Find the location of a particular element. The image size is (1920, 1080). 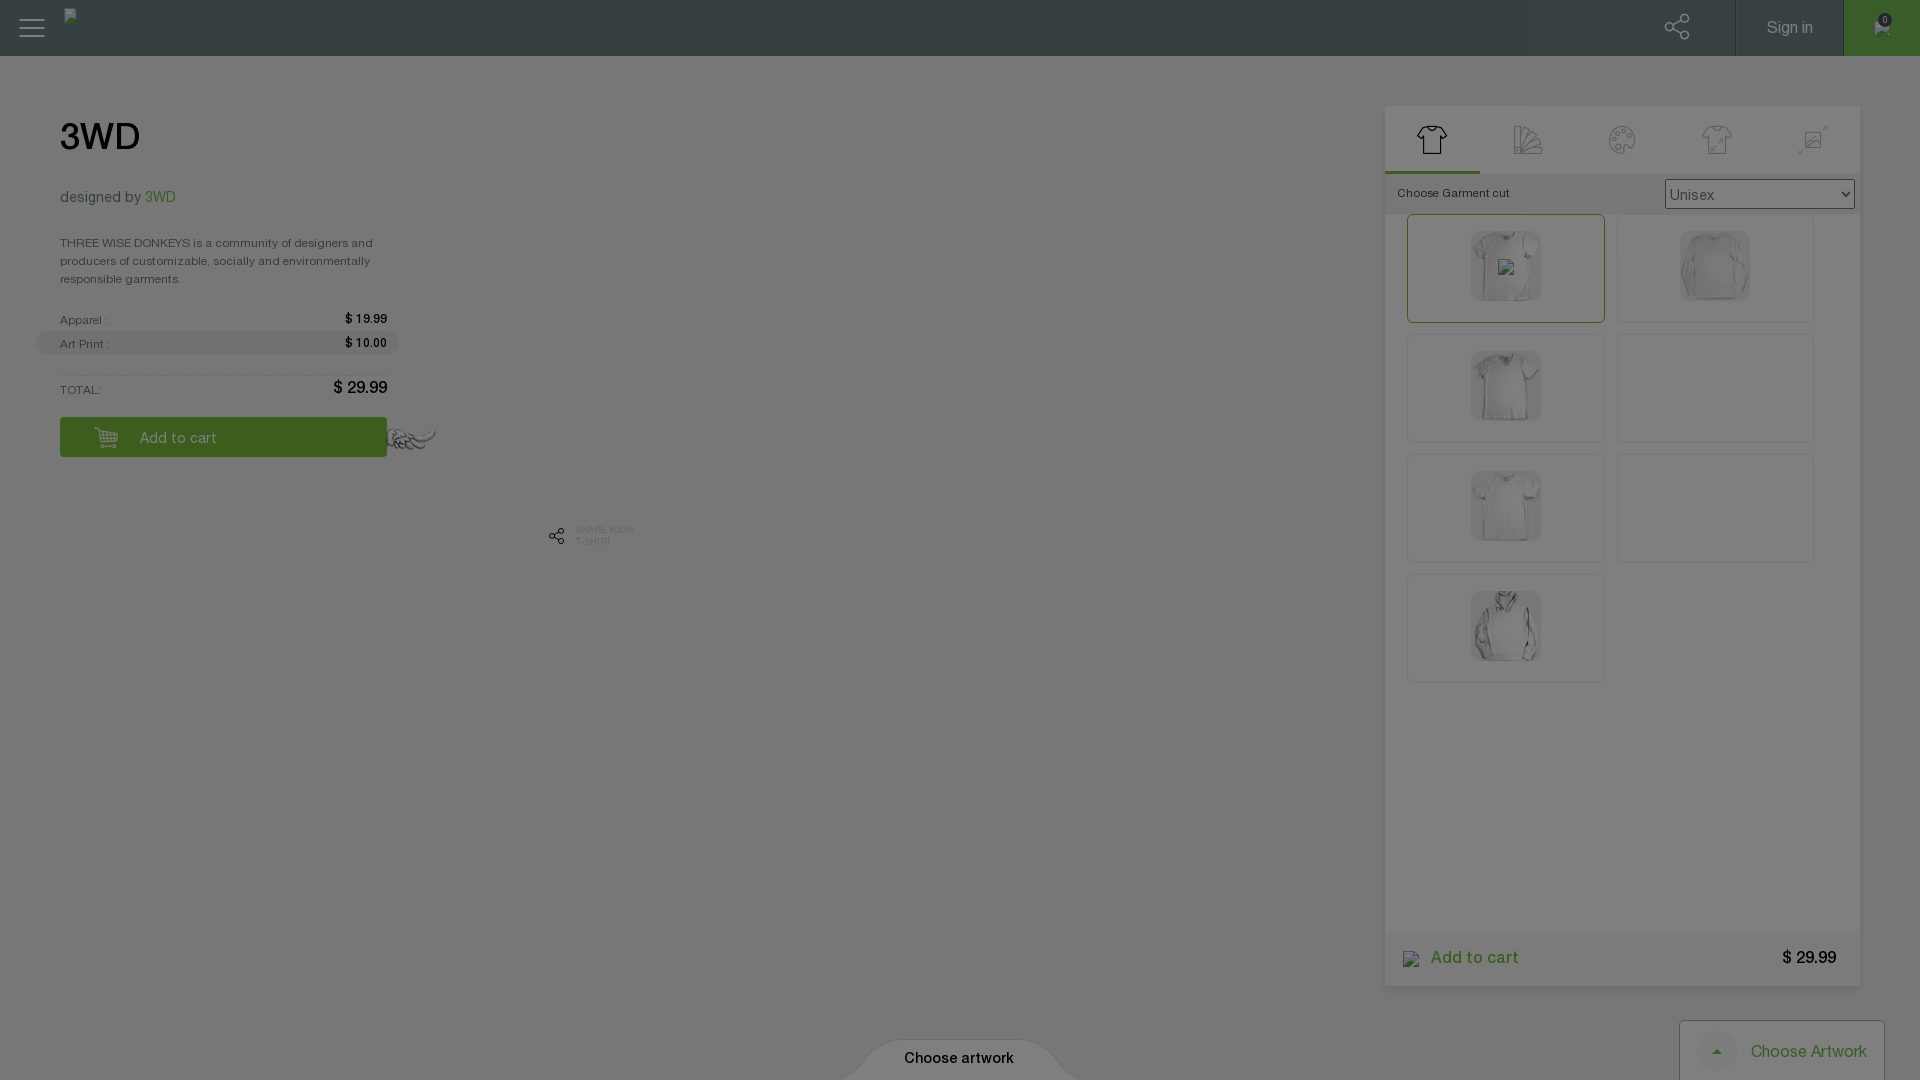

Artwork Variation is located at coordinates (1528, 140).